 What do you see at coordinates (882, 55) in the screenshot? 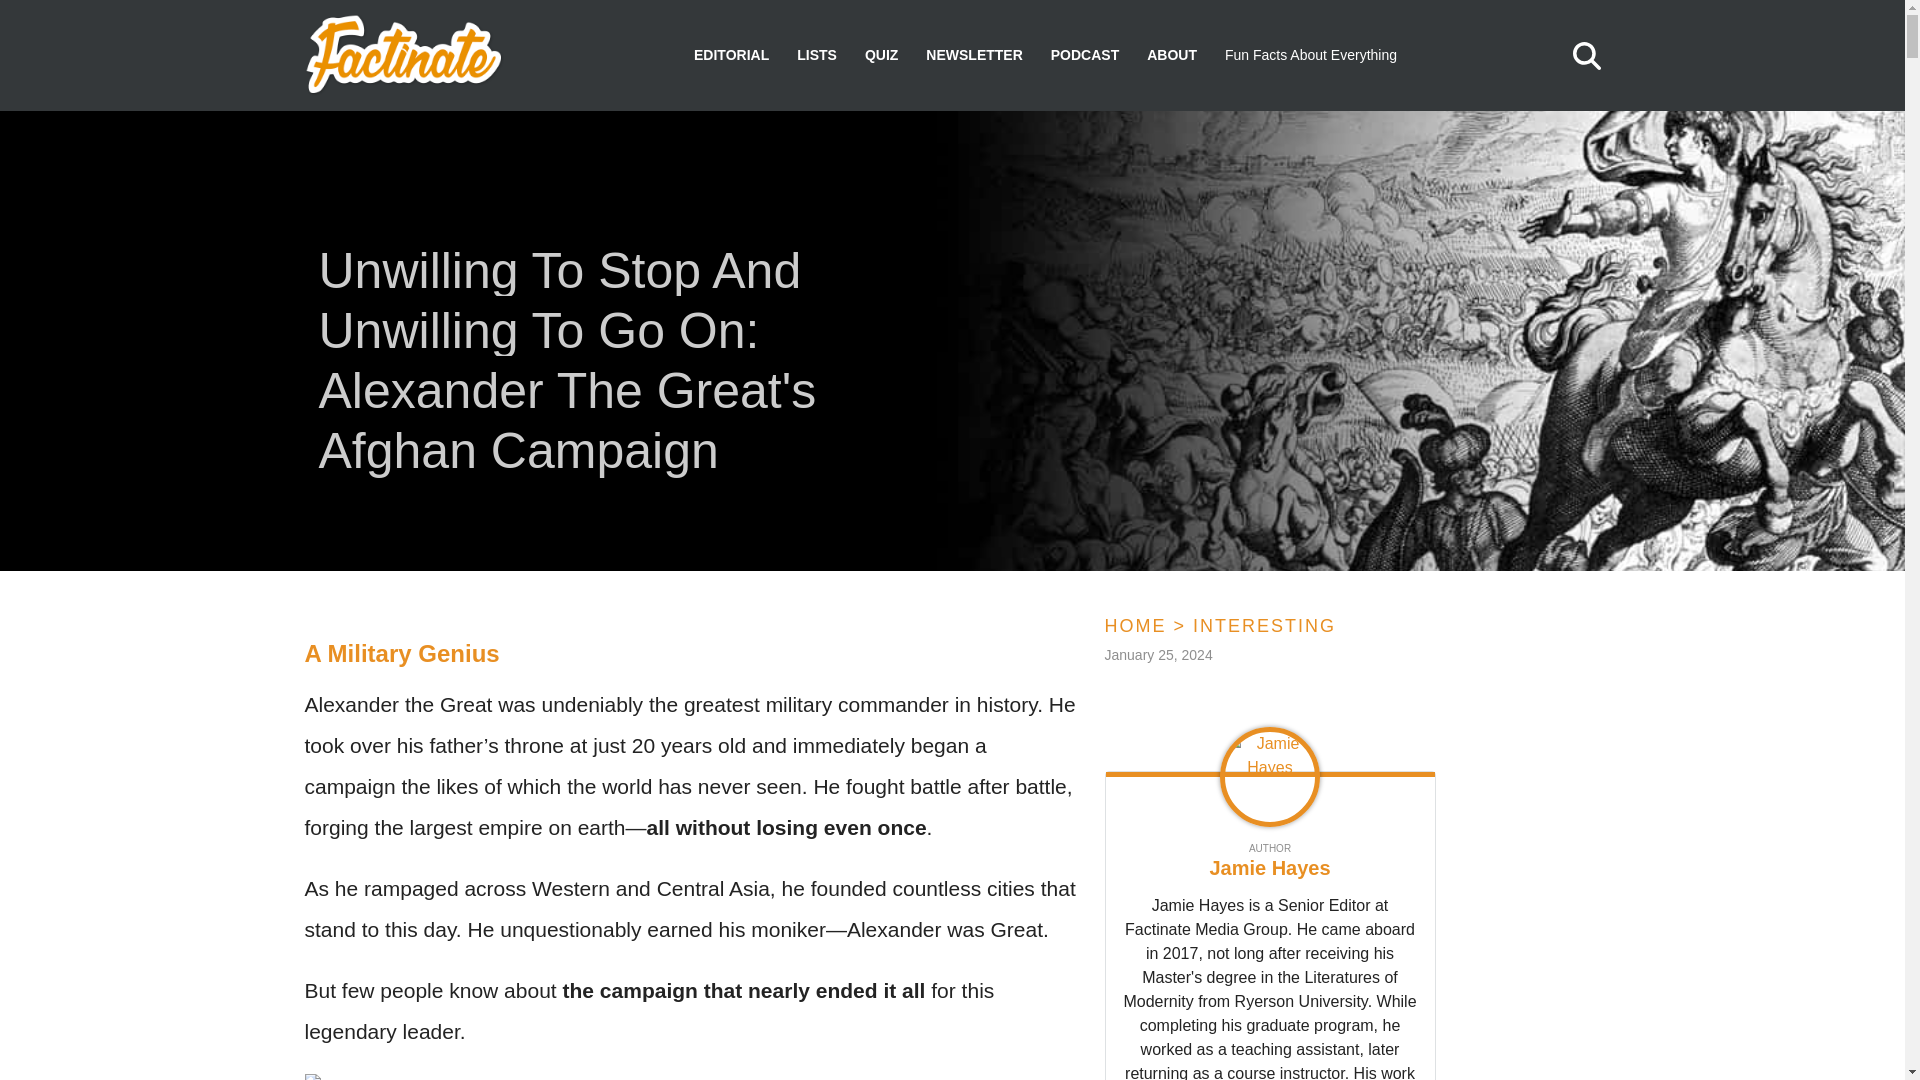
I see `QUIZ` at bounding box center [882, 55].